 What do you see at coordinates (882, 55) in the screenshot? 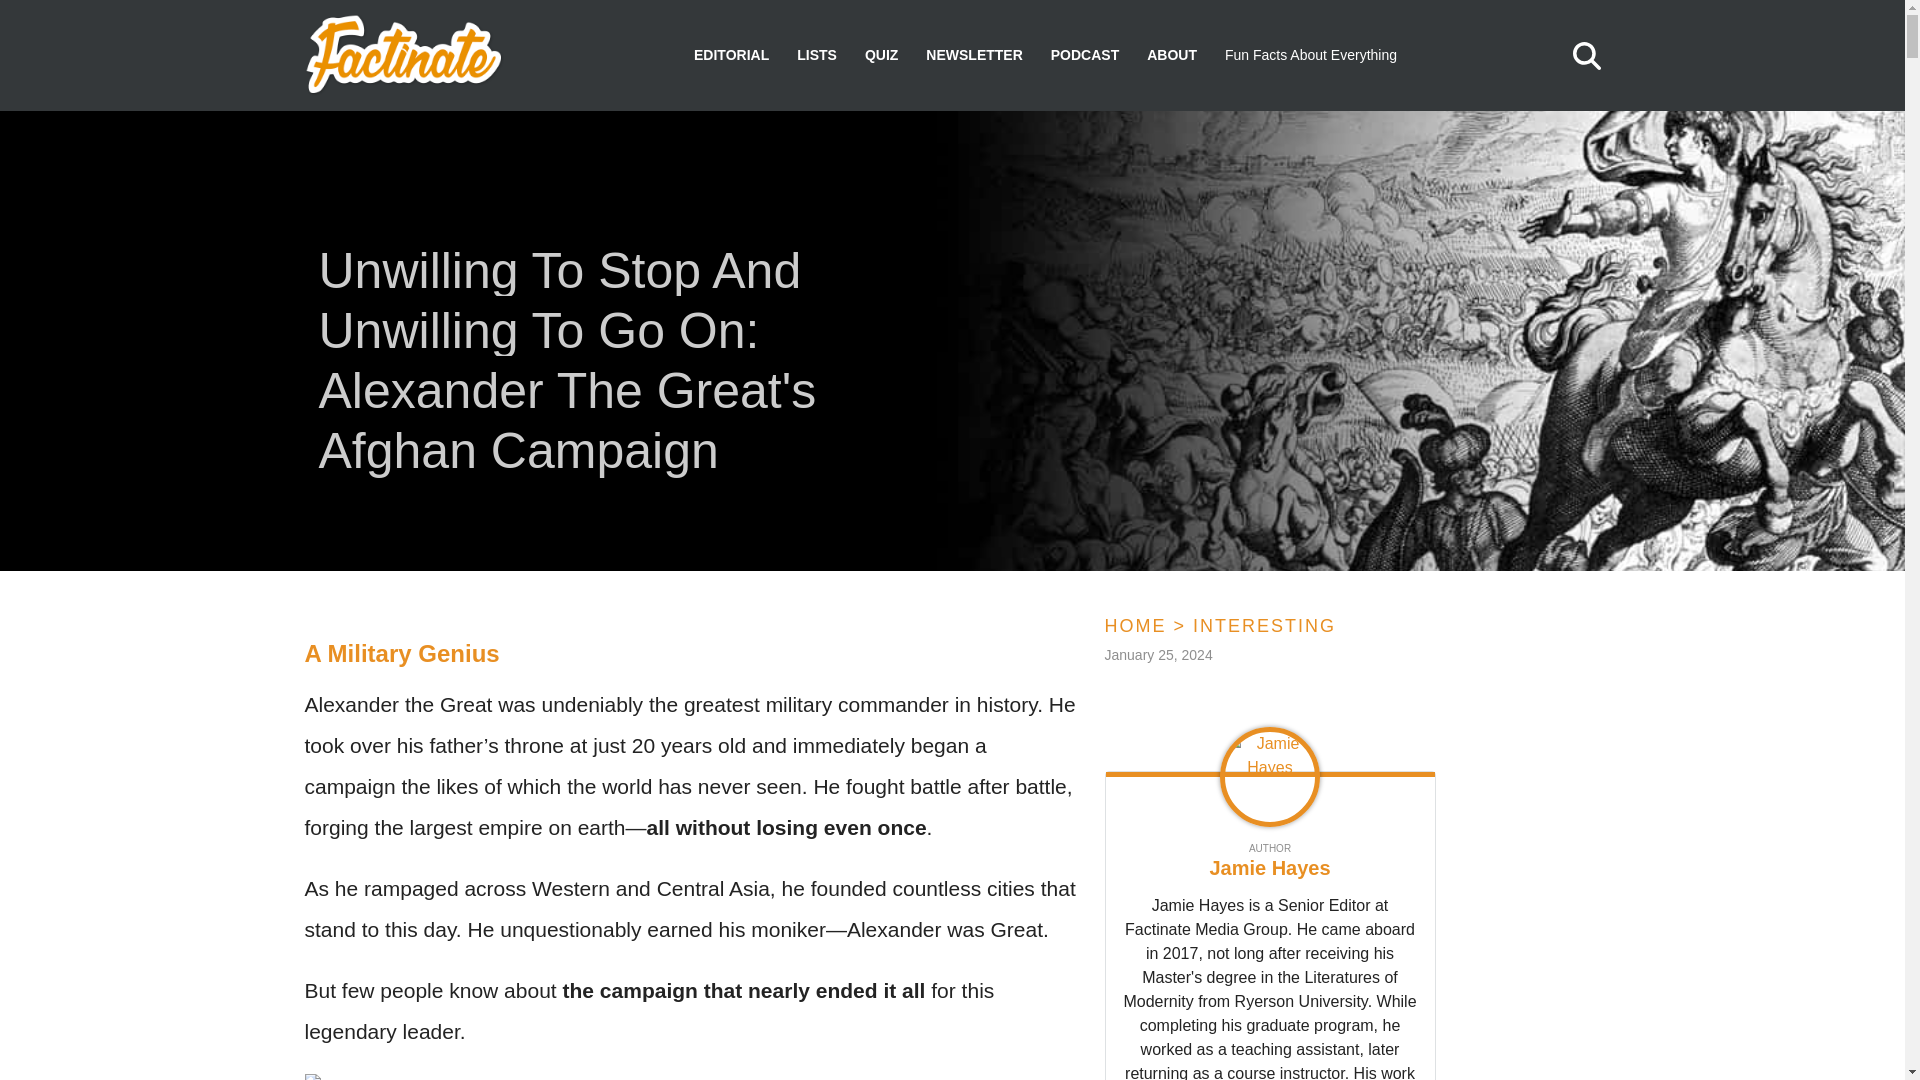
I see `QUIZ` at bounding box center [882, 55].